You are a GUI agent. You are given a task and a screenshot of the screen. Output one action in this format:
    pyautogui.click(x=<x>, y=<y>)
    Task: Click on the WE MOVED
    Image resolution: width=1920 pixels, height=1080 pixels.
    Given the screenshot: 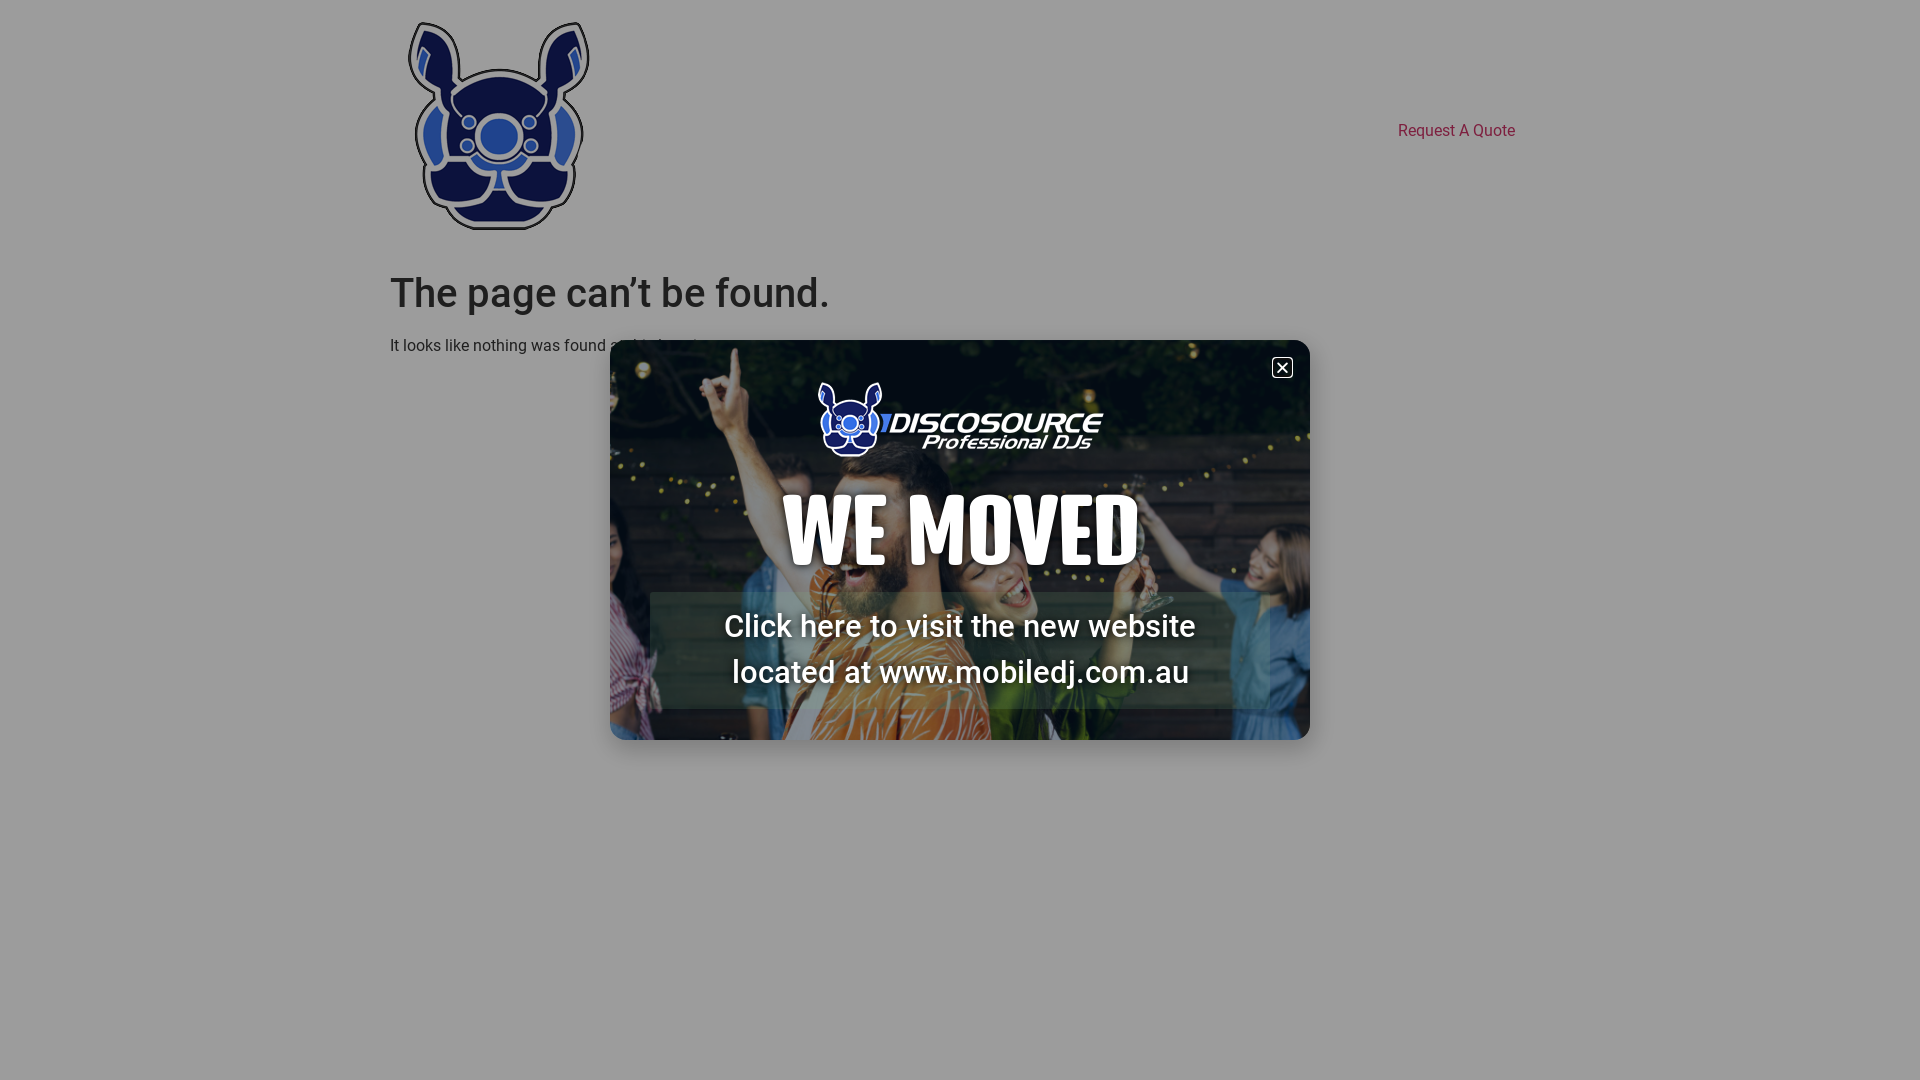 What is the action you would take?
    pyautogui.click(x=960, y=532)
    